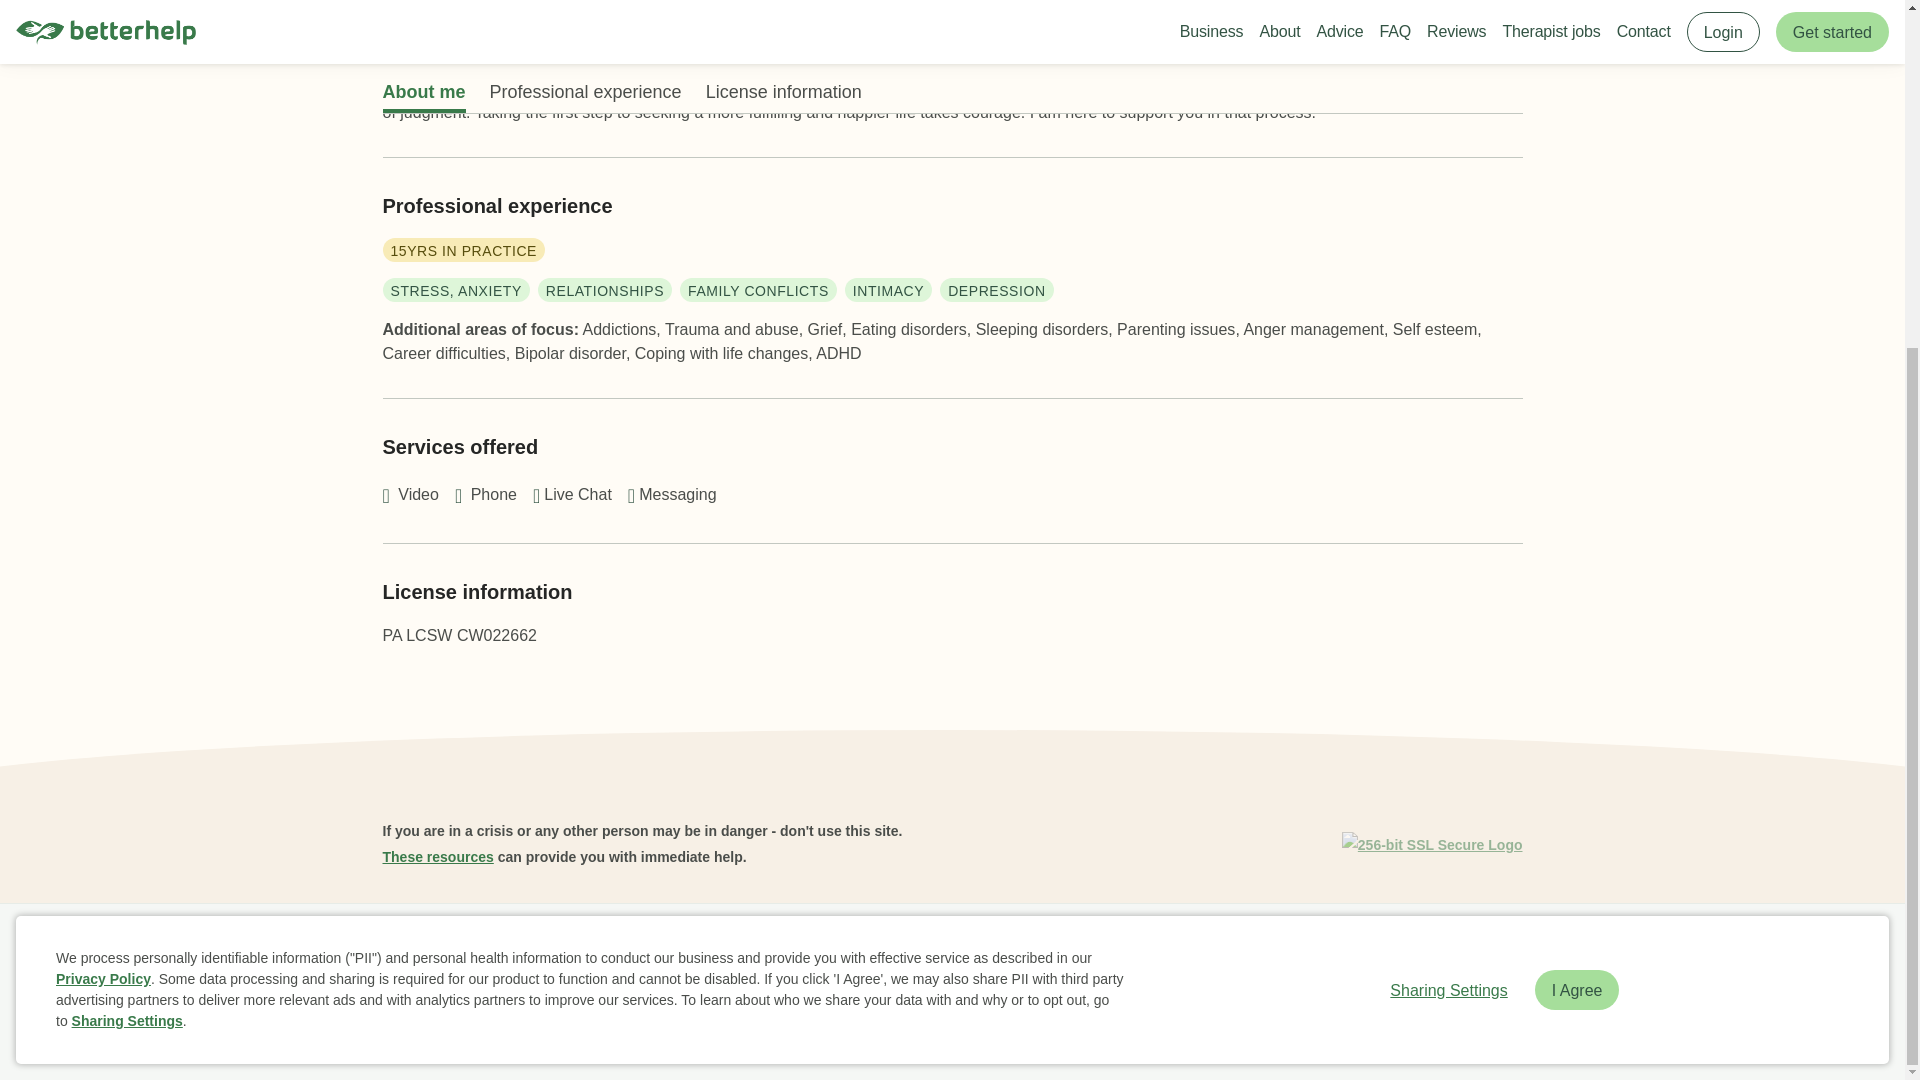 This screenshot has width=1920, height=1080. What do you see at coordinates (1224, 952) in the screenshot?
I see `For Therapists` at bounding box center [1224, 952].